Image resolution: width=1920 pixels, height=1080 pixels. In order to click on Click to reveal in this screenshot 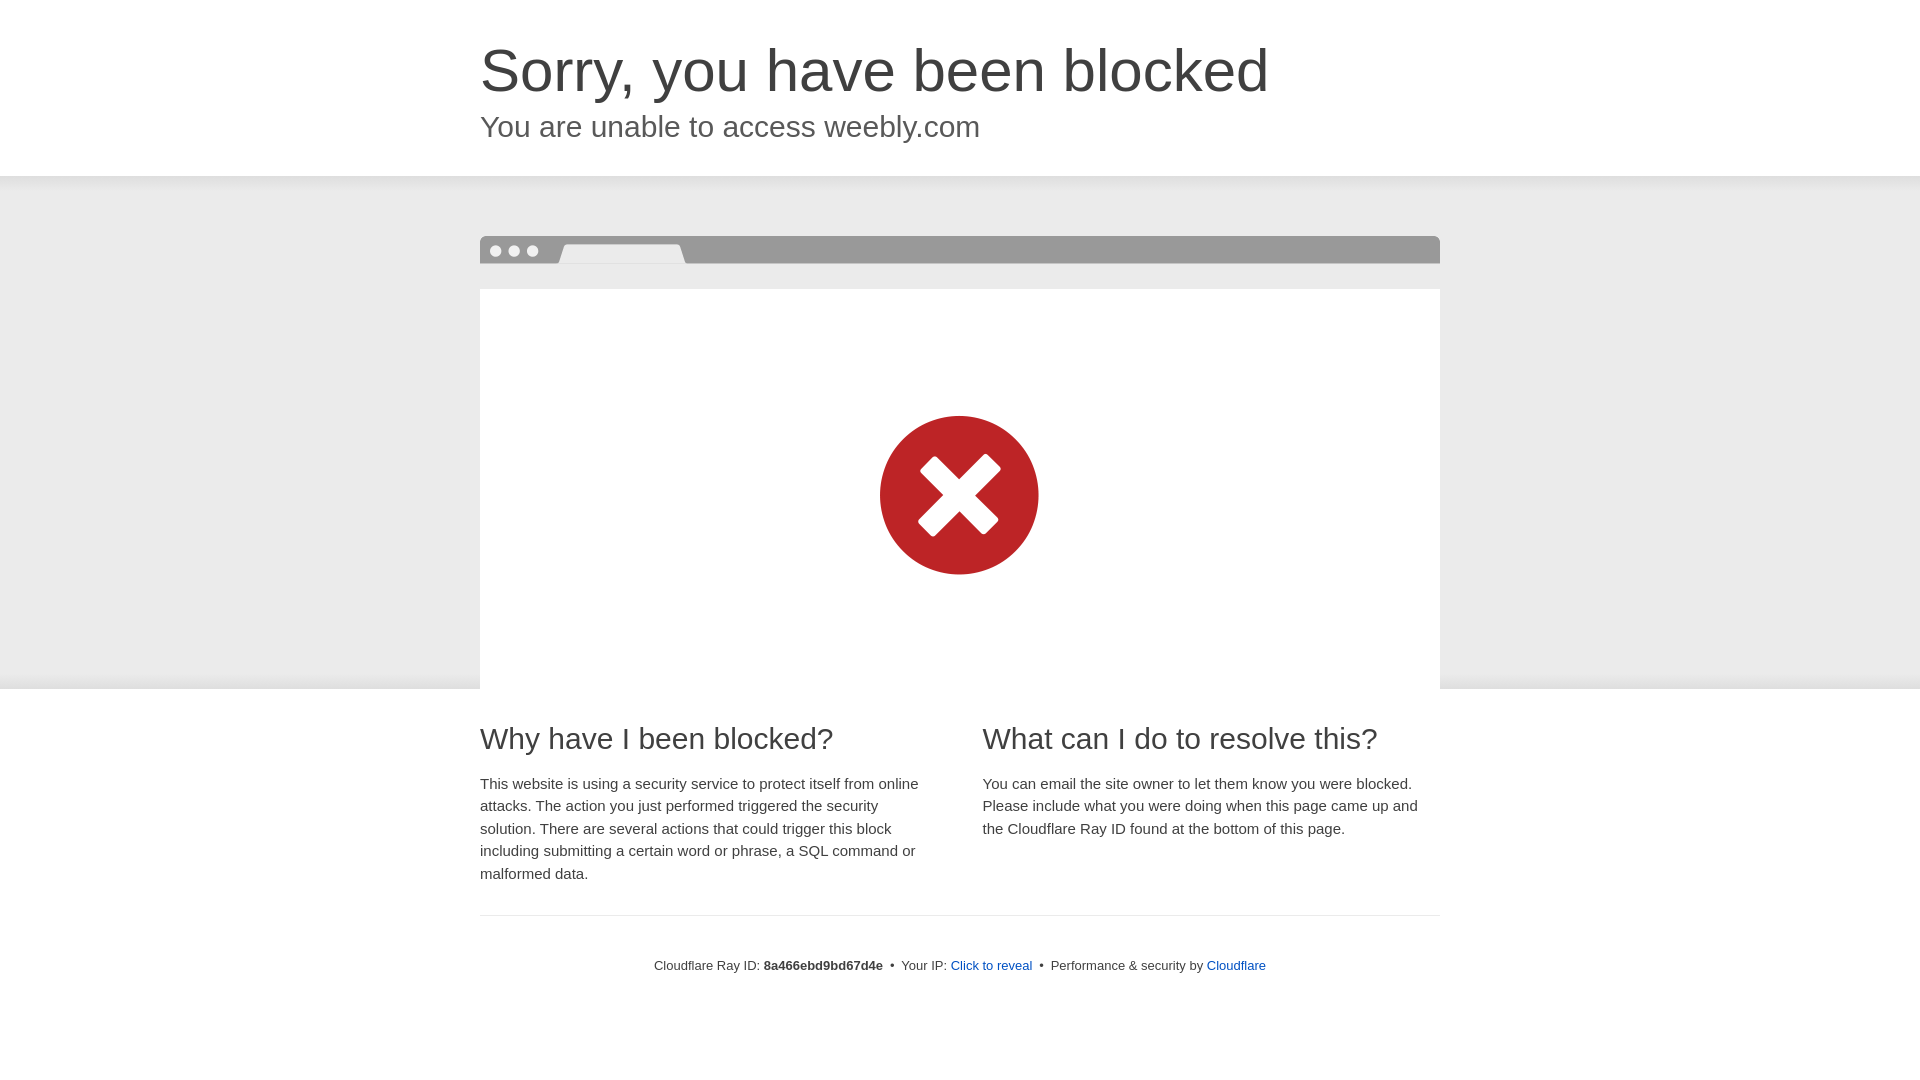, I will do `click(991, 966)`.